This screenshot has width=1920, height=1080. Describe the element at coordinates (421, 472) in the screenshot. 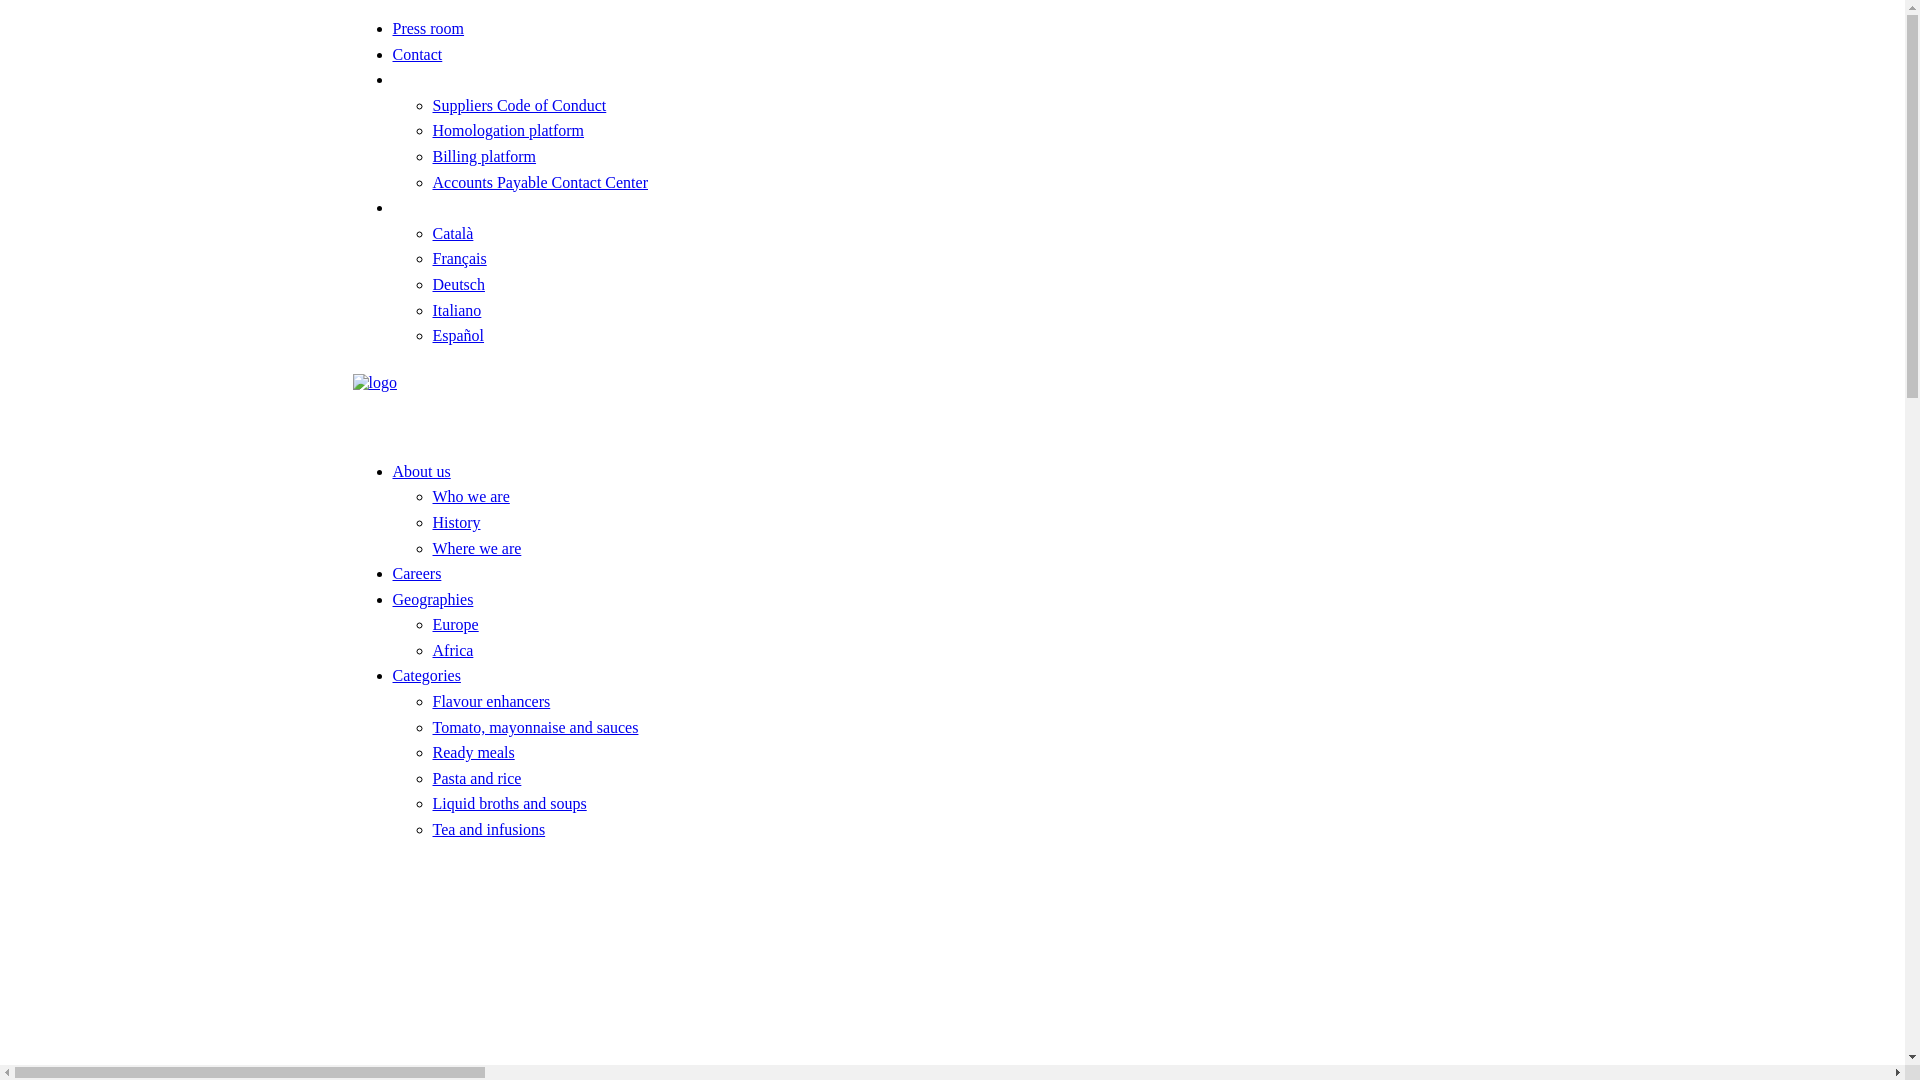

I see `About us` at that location.